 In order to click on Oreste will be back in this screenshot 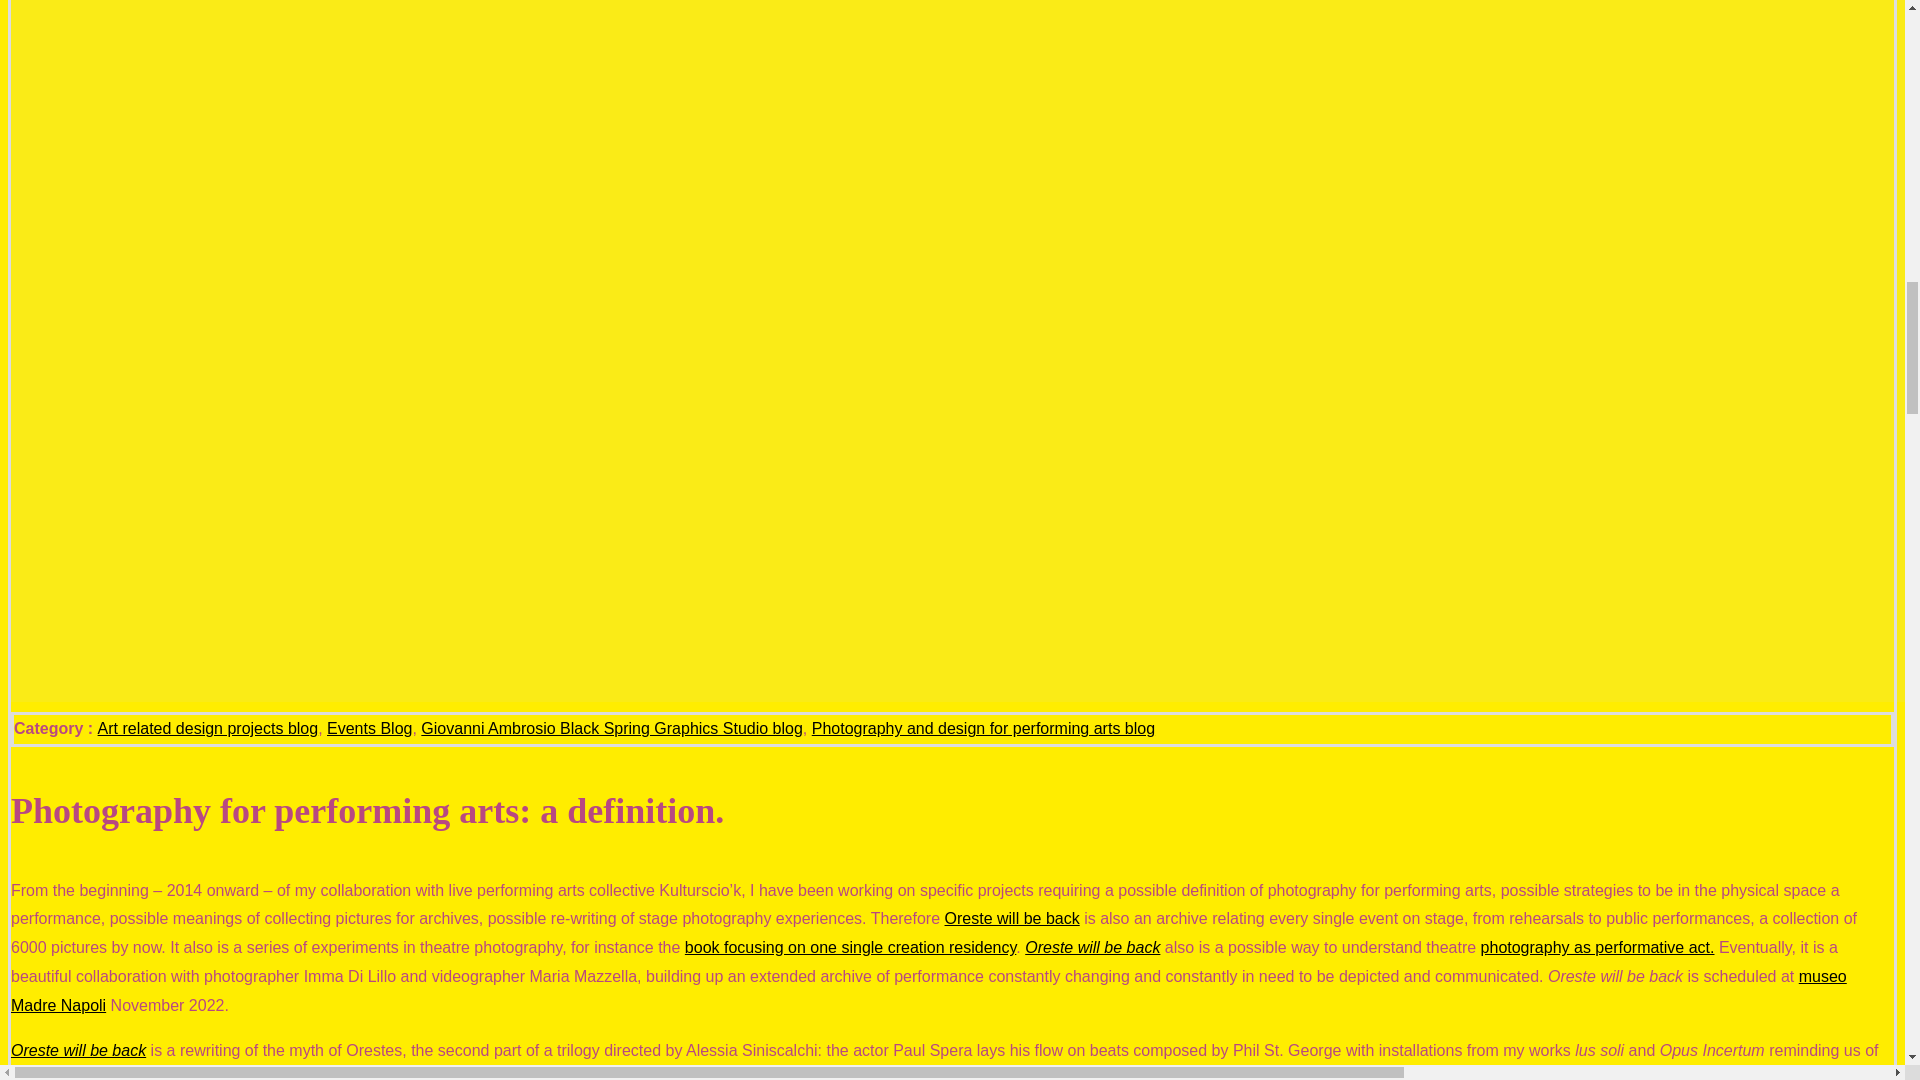, I will do `click(1092, 946)`.